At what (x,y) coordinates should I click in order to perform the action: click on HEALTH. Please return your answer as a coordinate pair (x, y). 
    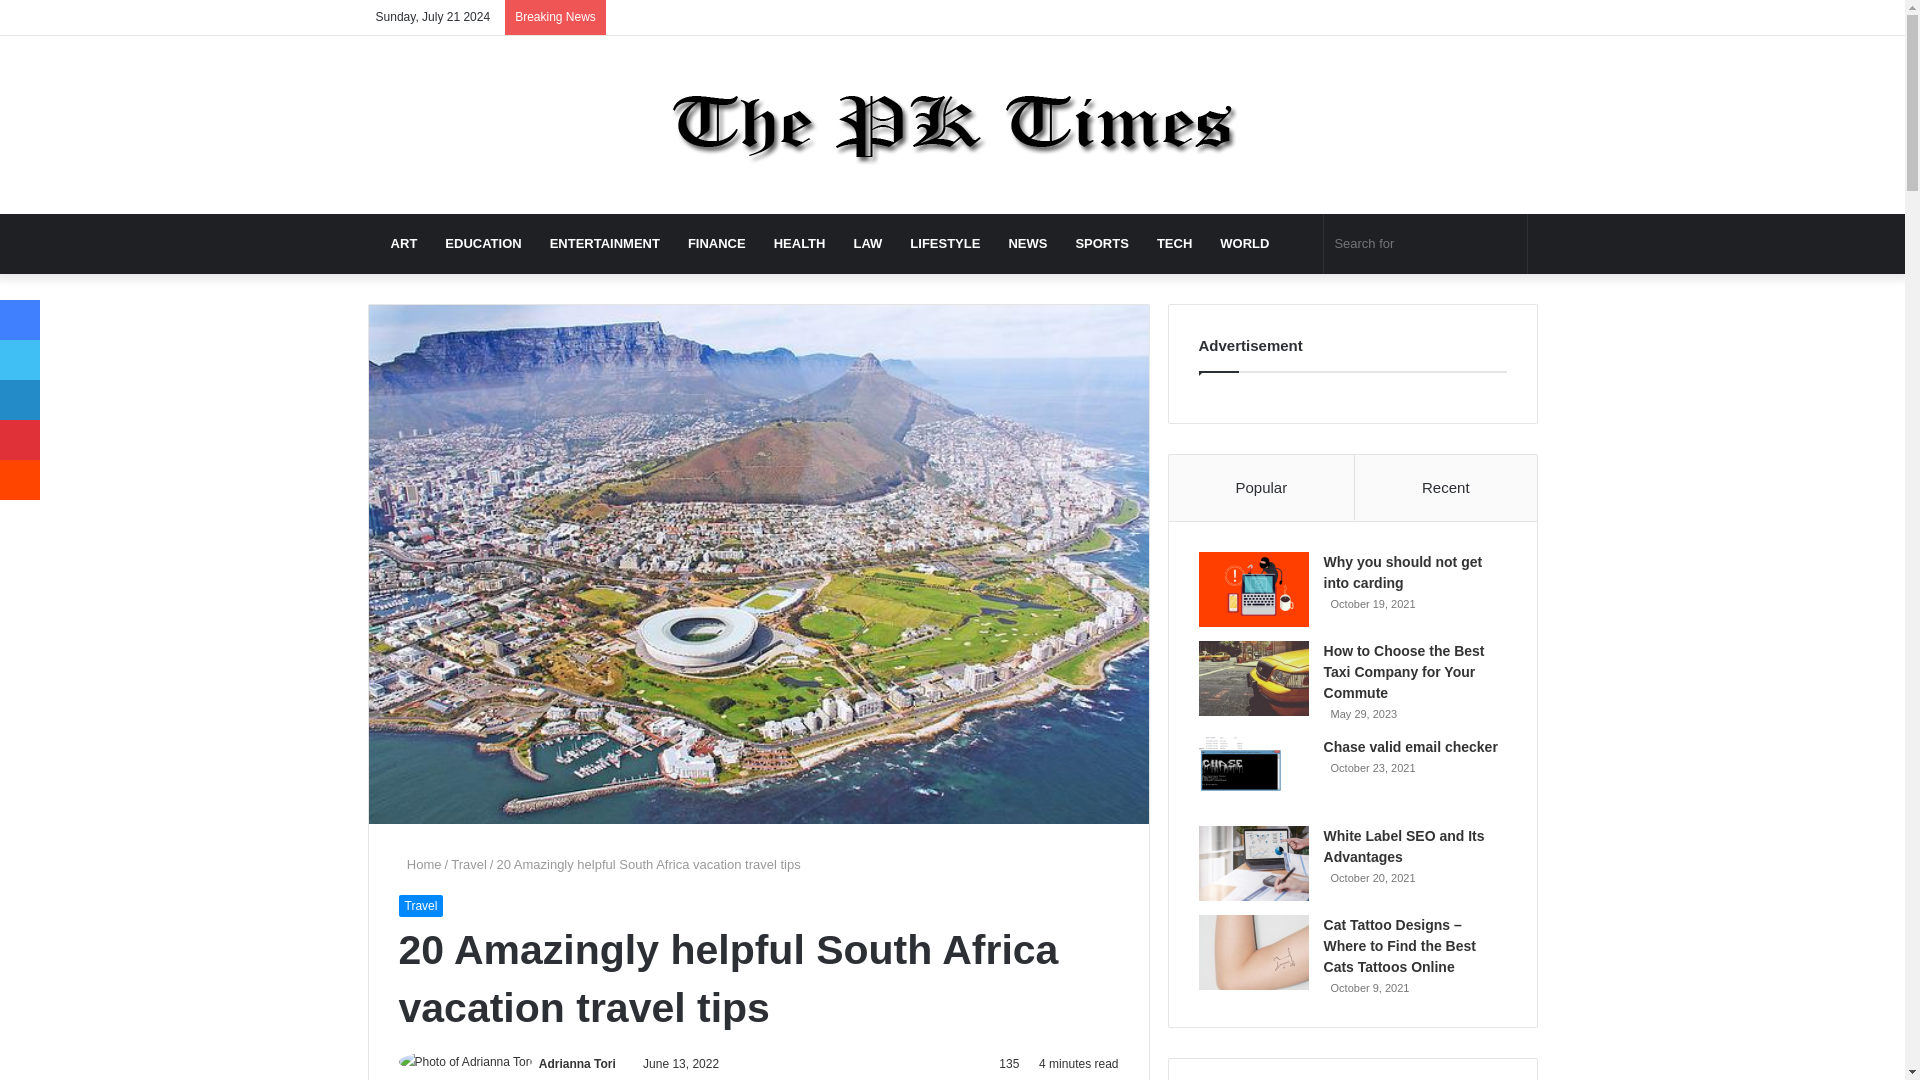
    Looking at the image, I should click on (800, 244).